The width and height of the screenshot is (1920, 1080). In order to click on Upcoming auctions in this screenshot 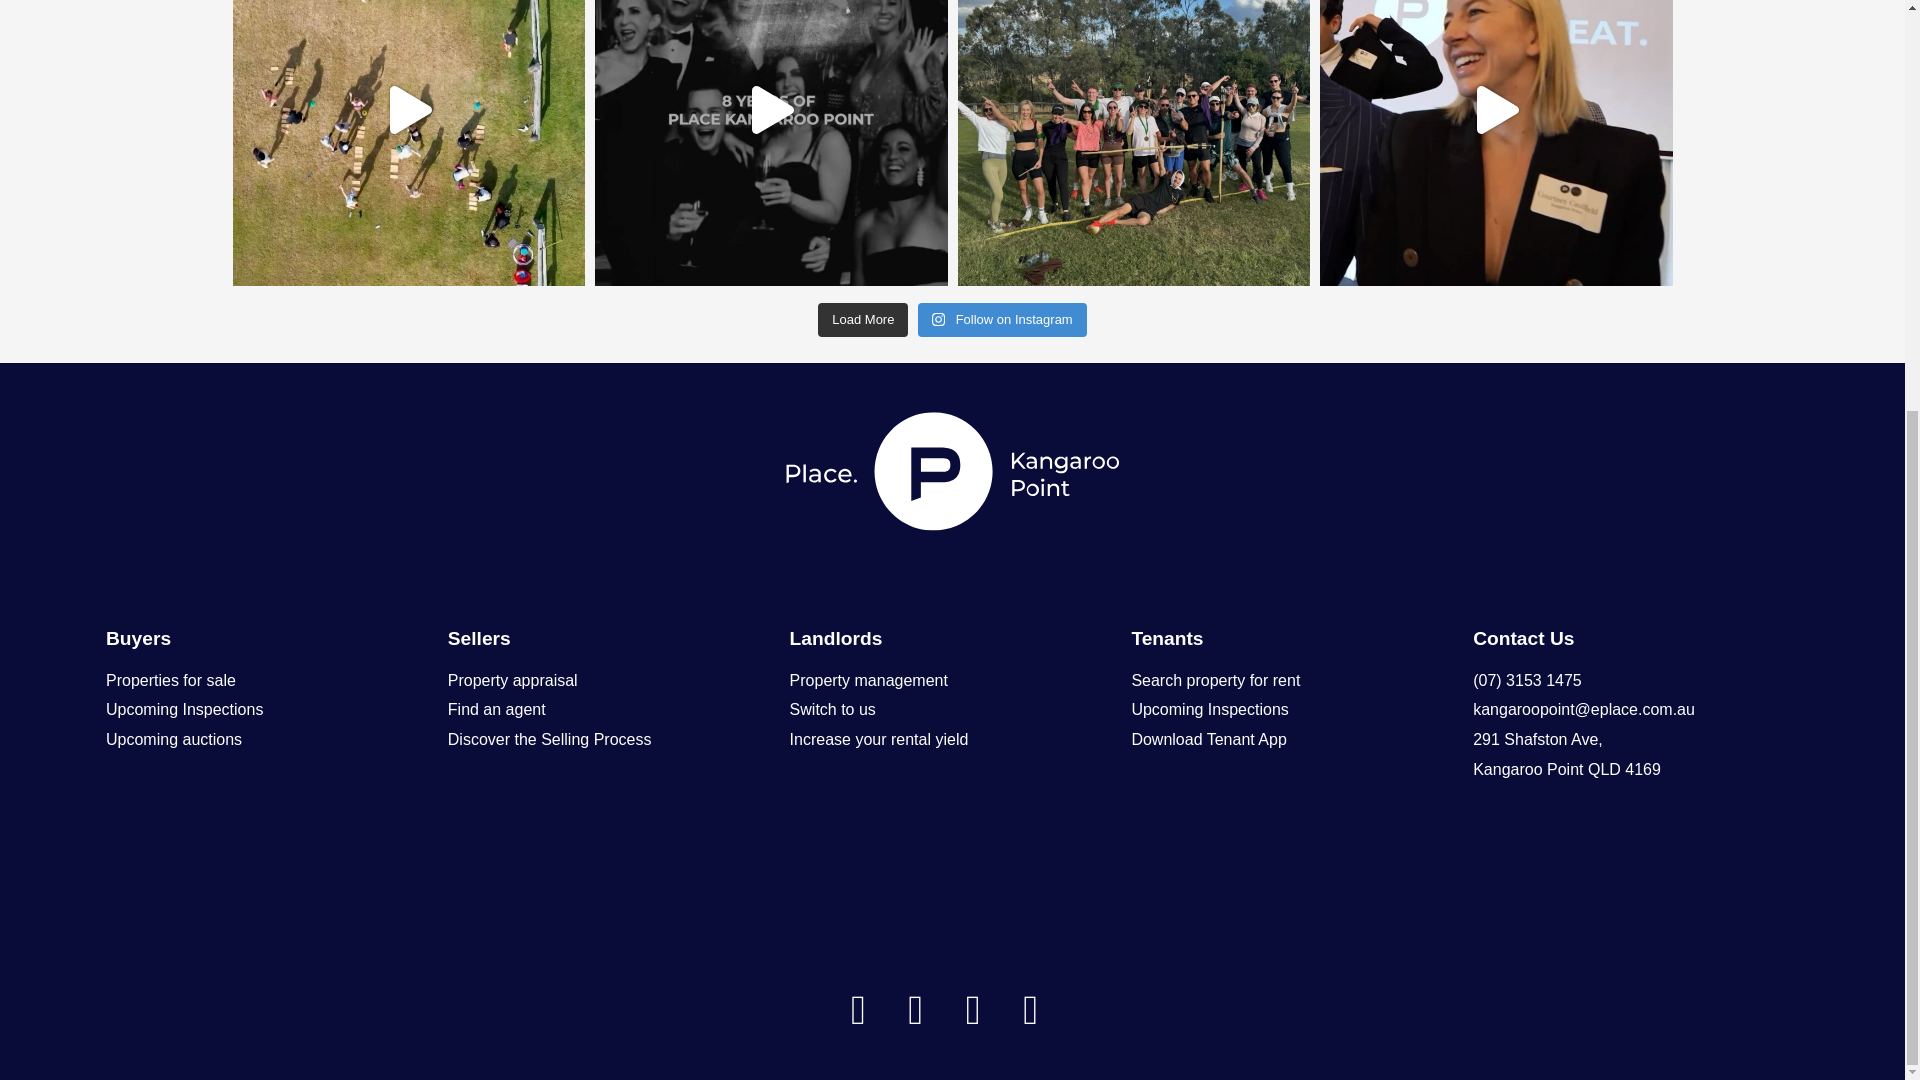, I will do `click(173, 740)`.